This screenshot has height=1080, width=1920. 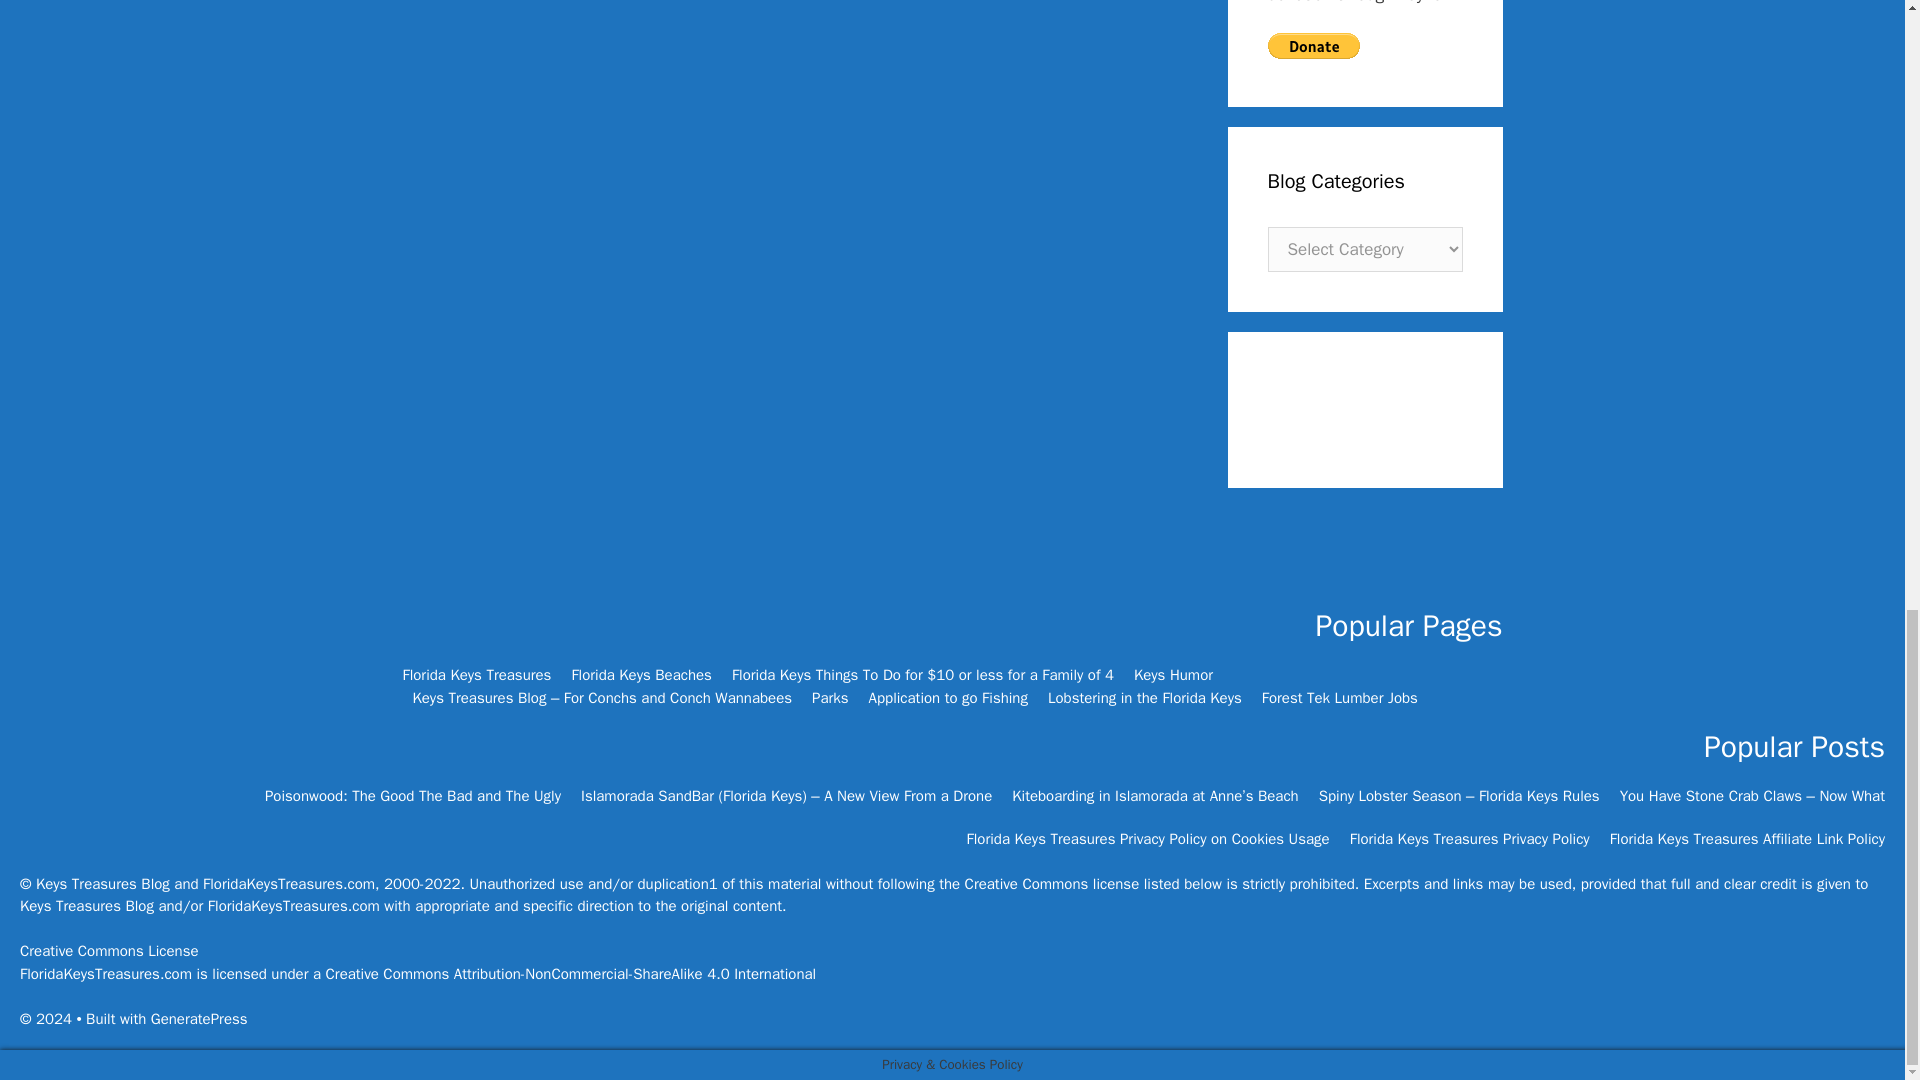 What do you see at coordinates (948, 698) in the screenshot?
I see `Application to go Fishing` at bounding box center [948, 698].